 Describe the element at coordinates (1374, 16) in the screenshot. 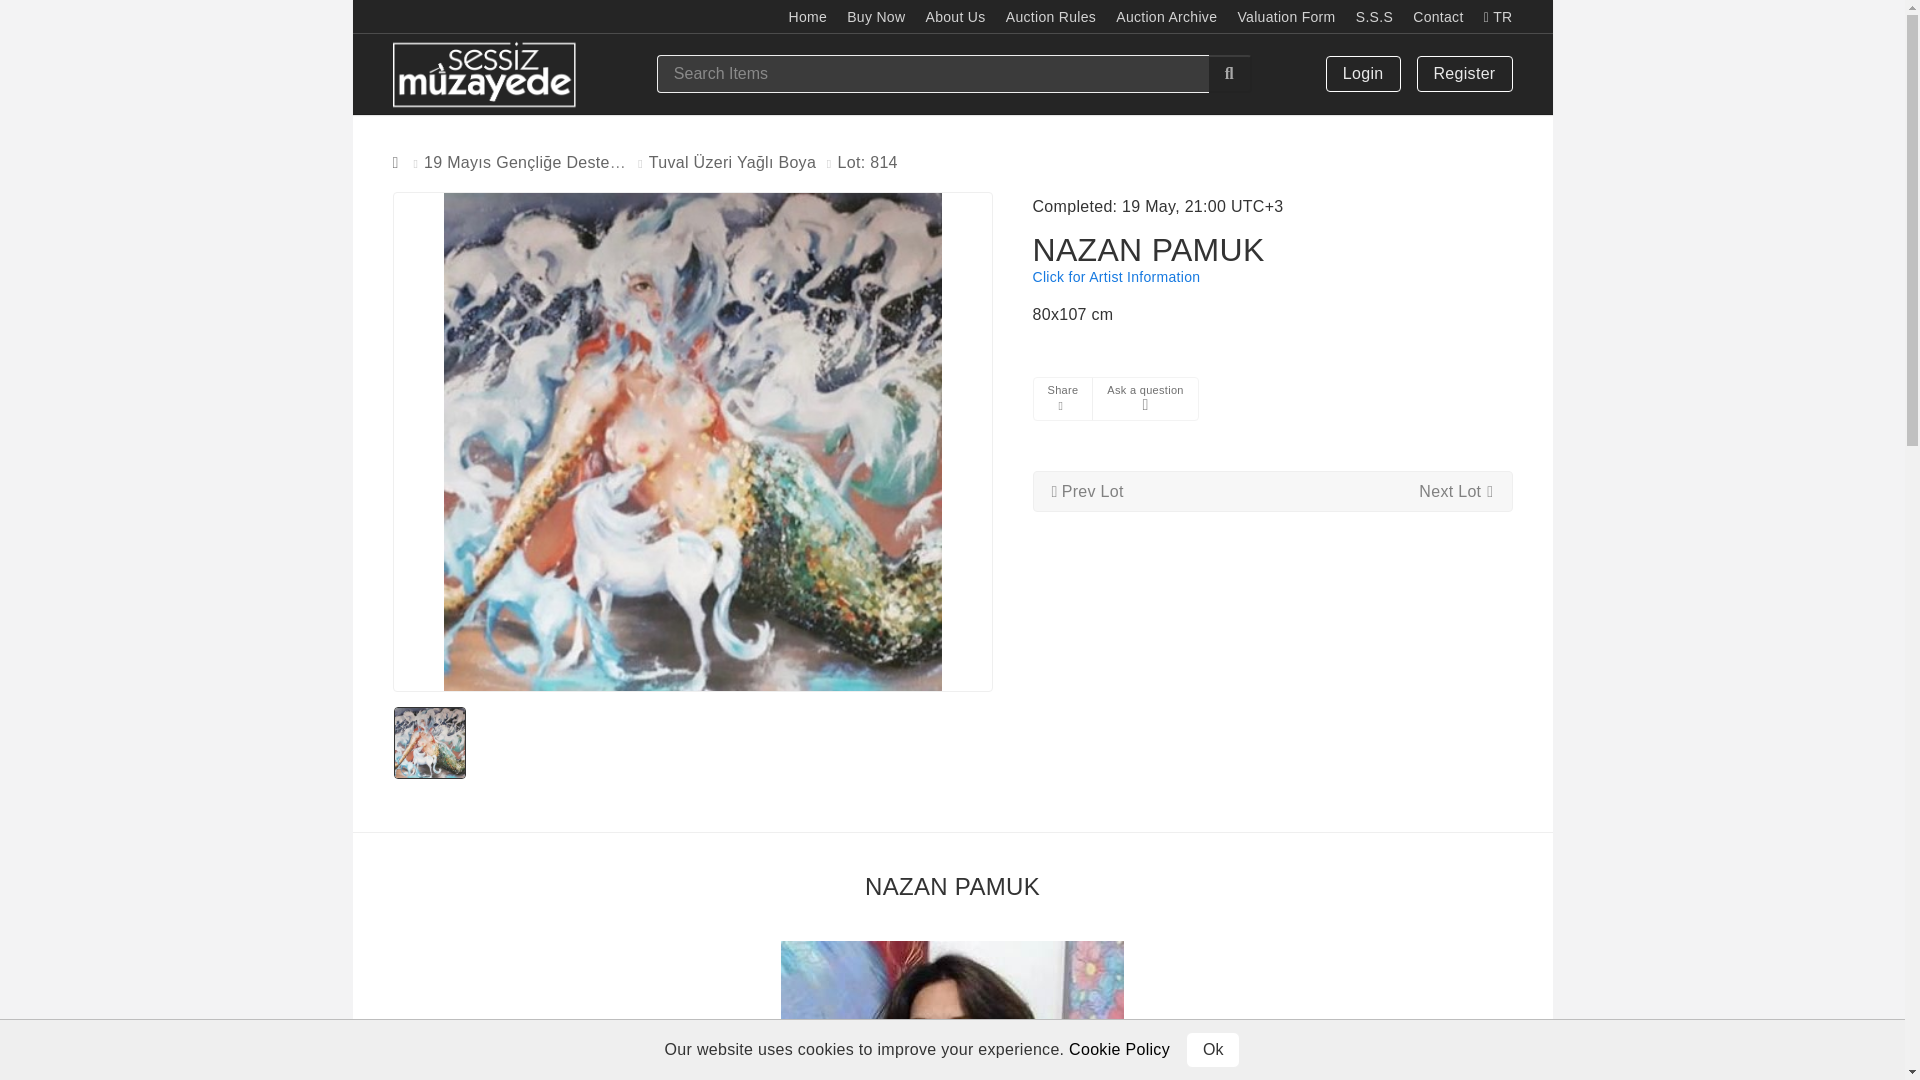

I see `S.S.S` at that location.